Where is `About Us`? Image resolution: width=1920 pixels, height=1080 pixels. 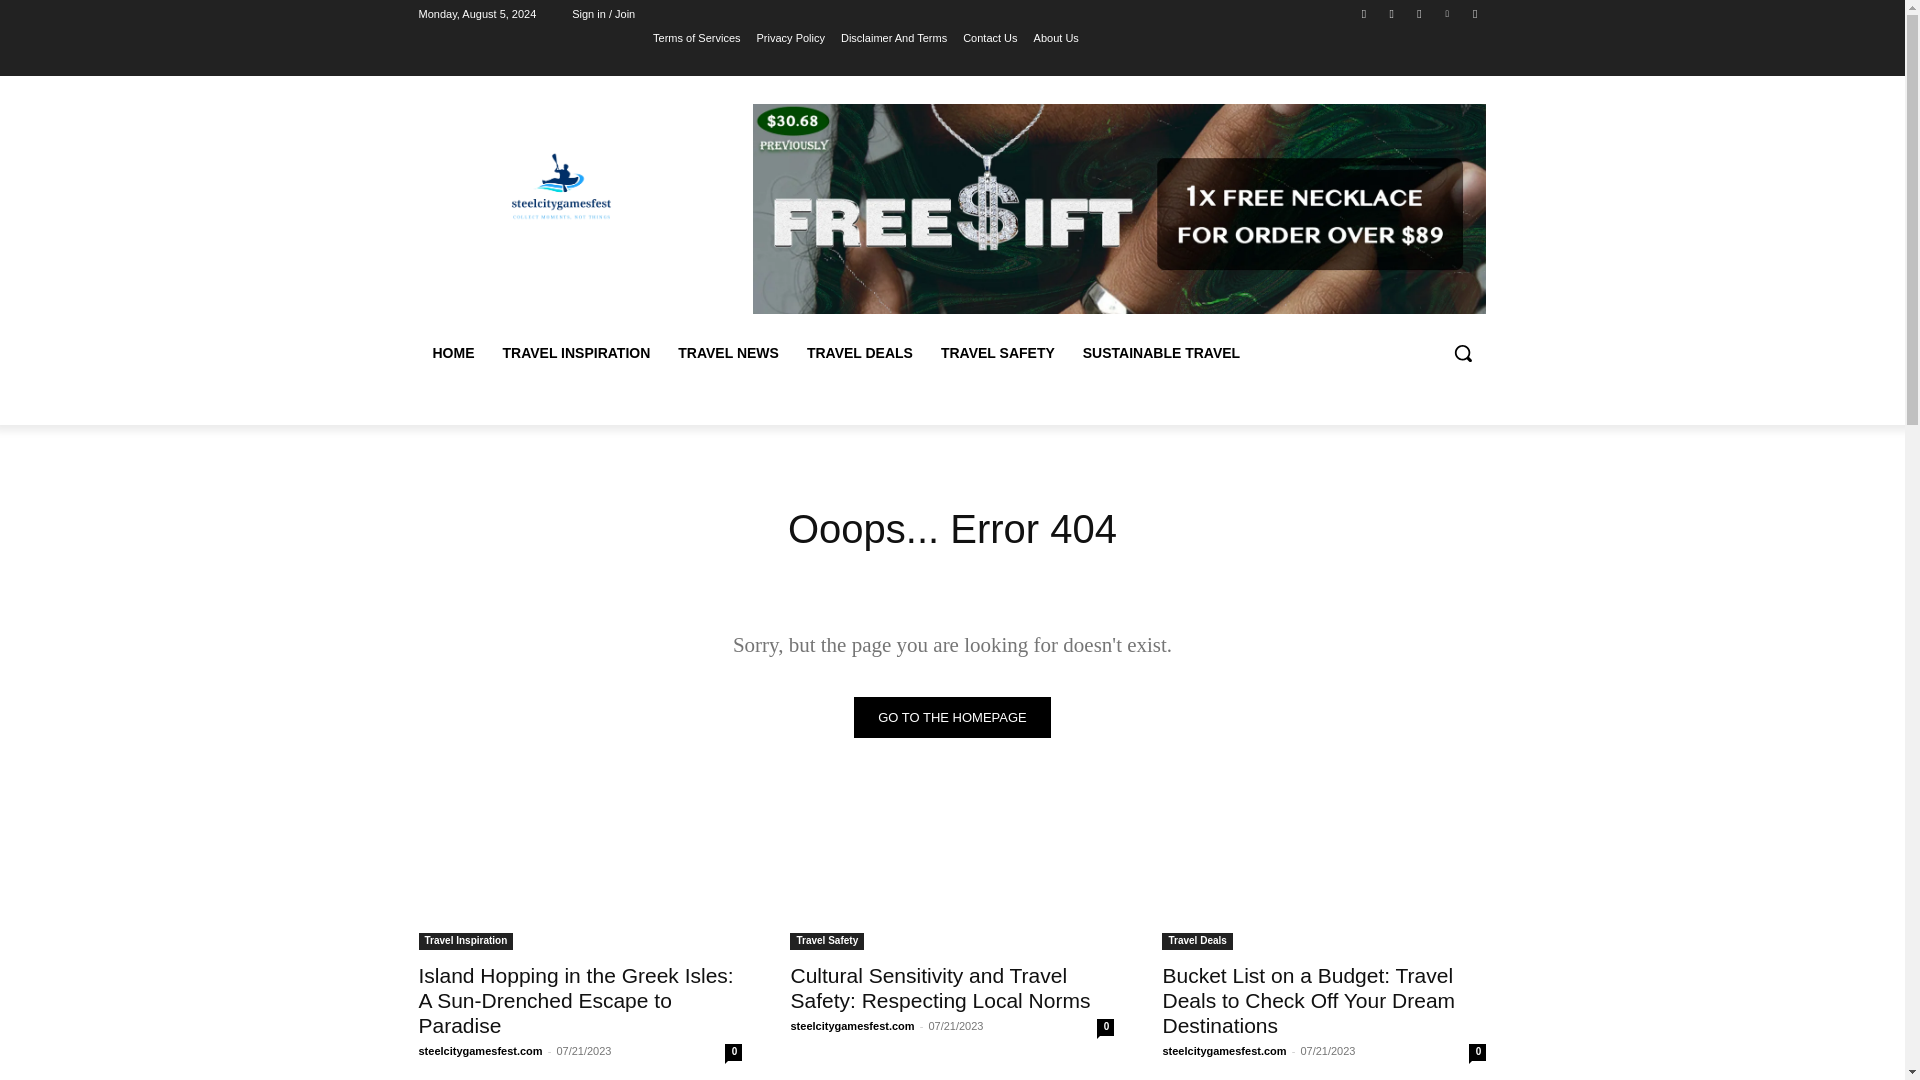
About Us is located at coordinates (1056, 37).